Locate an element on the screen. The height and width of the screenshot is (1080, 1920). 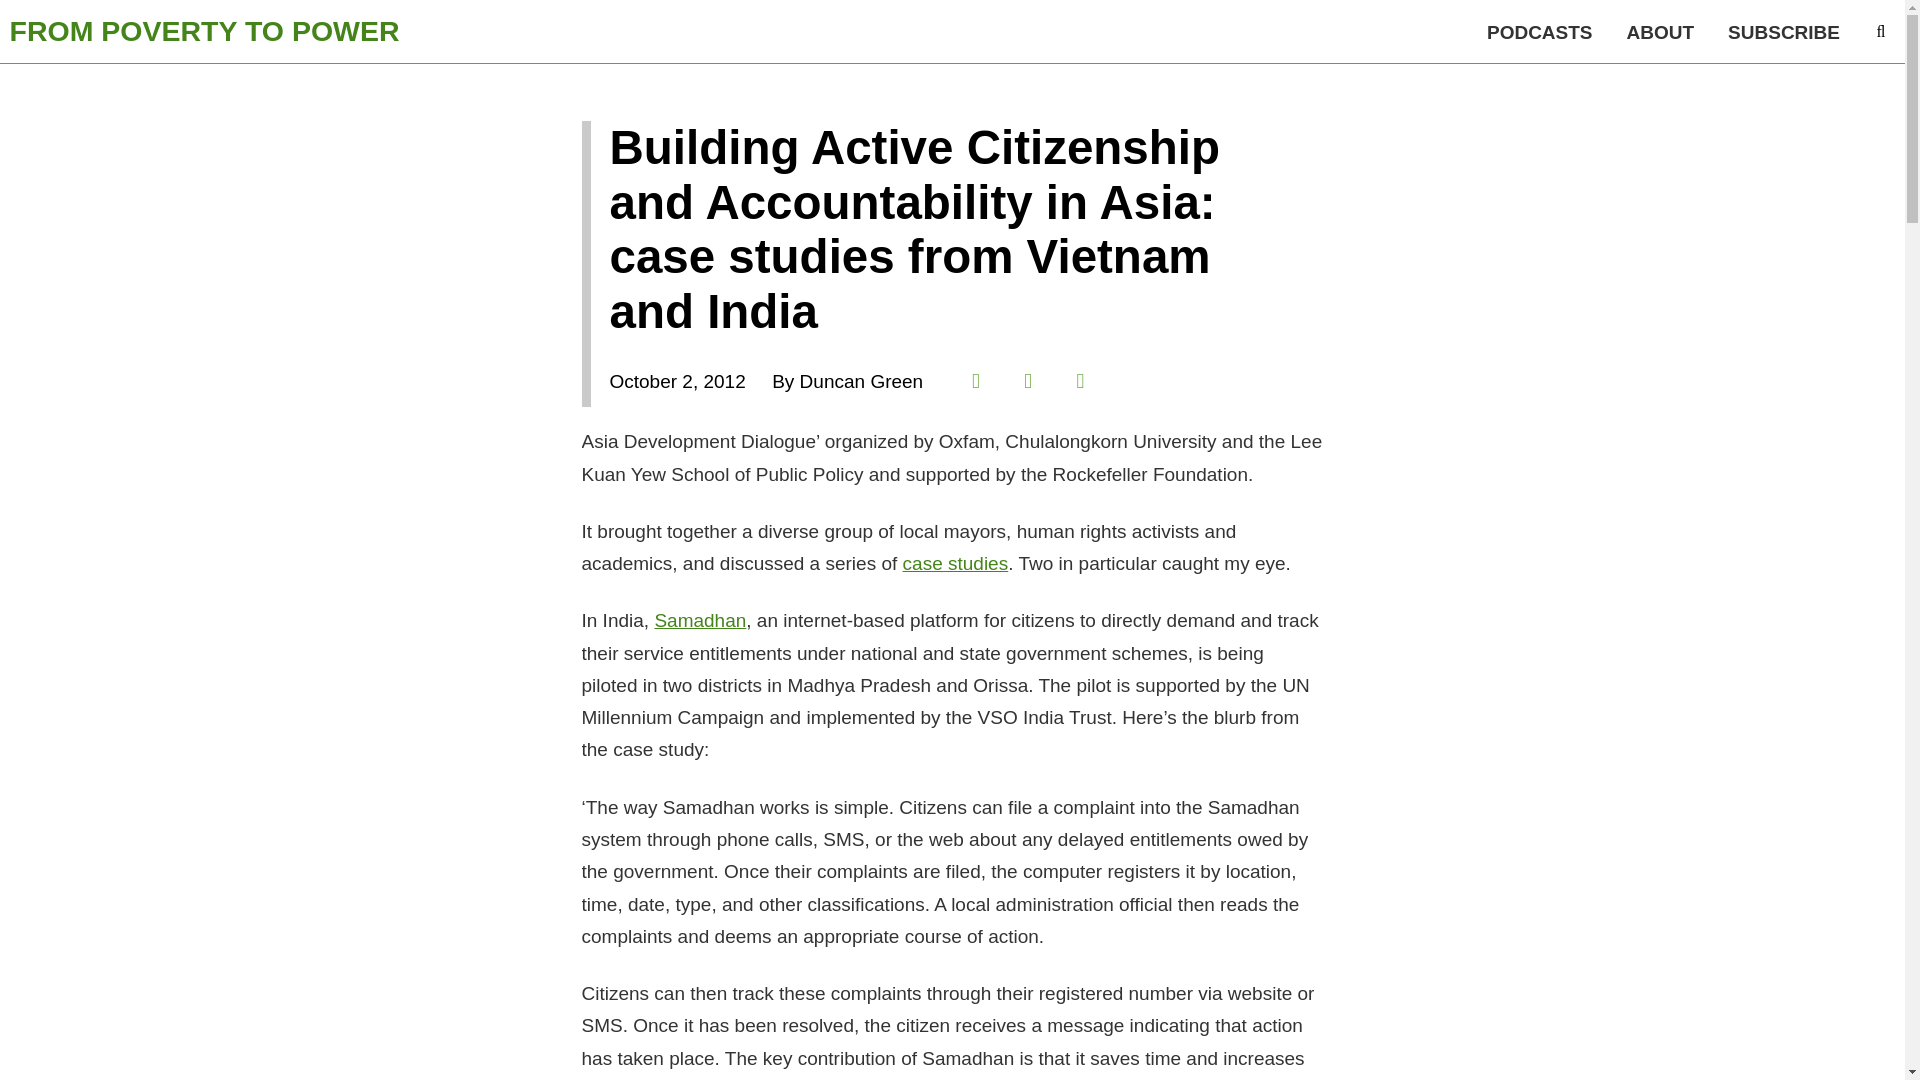
PODCASTS is located at coordinates (1540, 32).